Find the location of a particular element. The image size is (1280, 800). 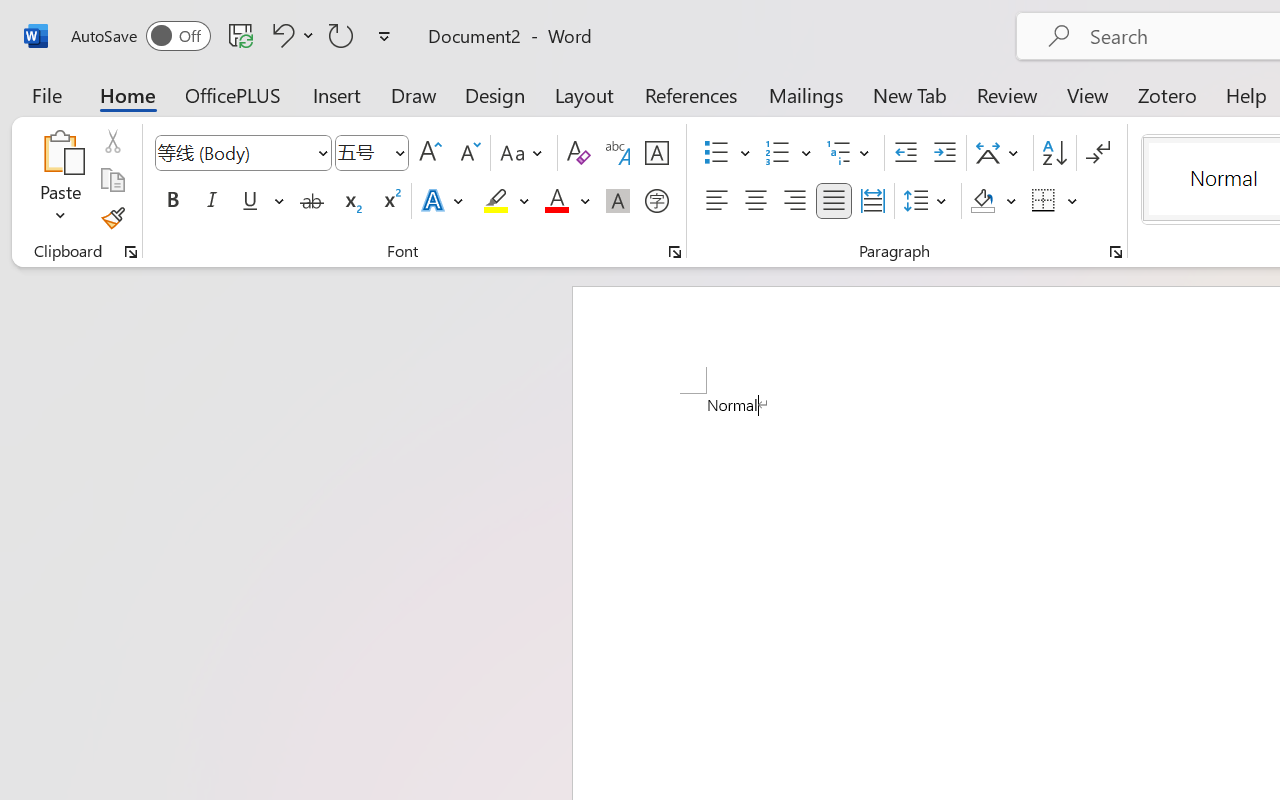

View is located at coordinates (1088, 94).